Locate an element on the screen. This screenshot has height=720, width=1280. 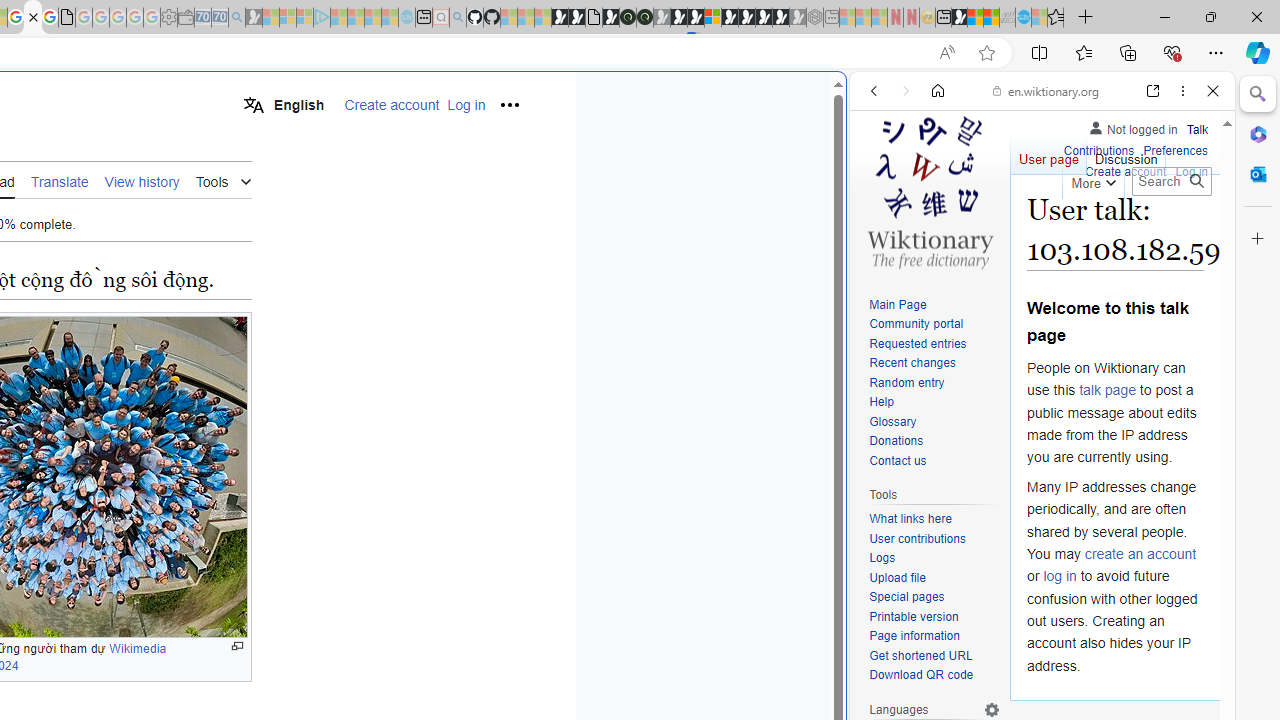
Language settings is located at coordinates (992, 709).